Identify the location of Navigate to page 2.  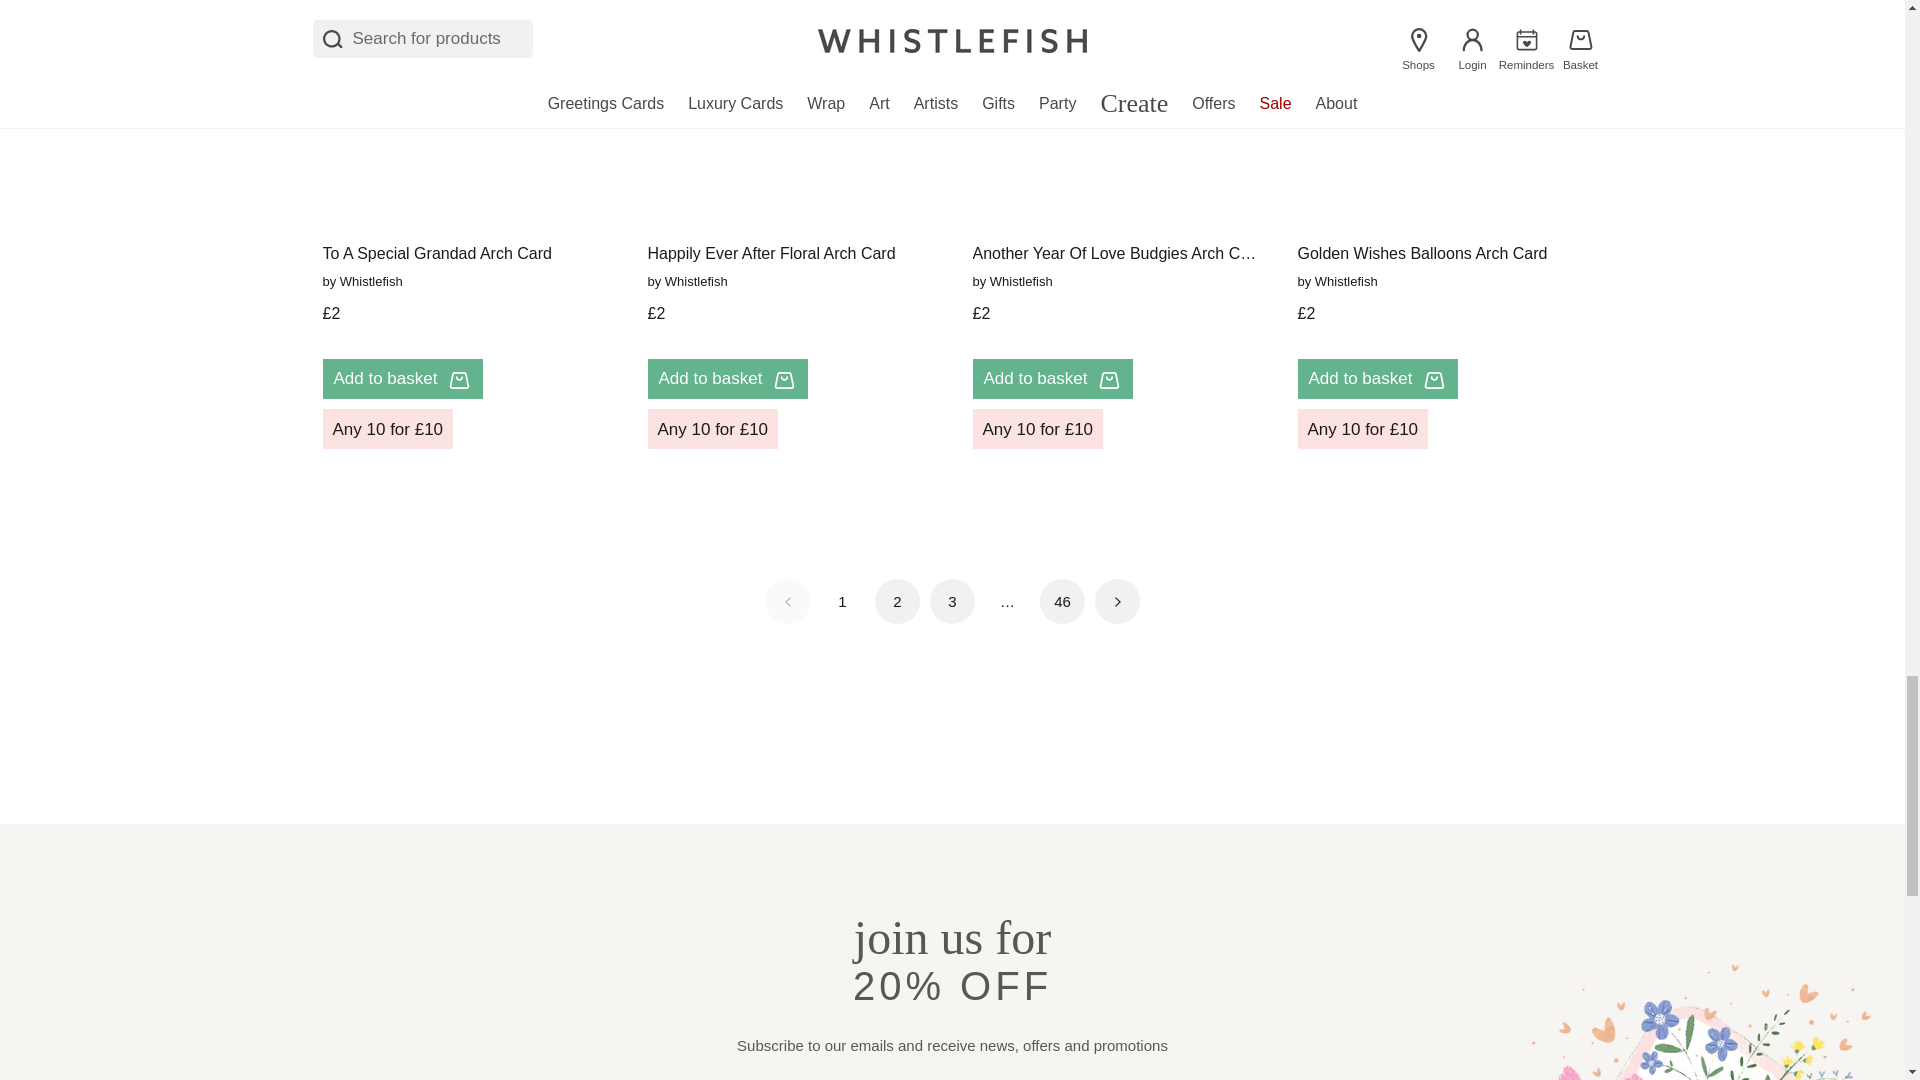
(897, 601).